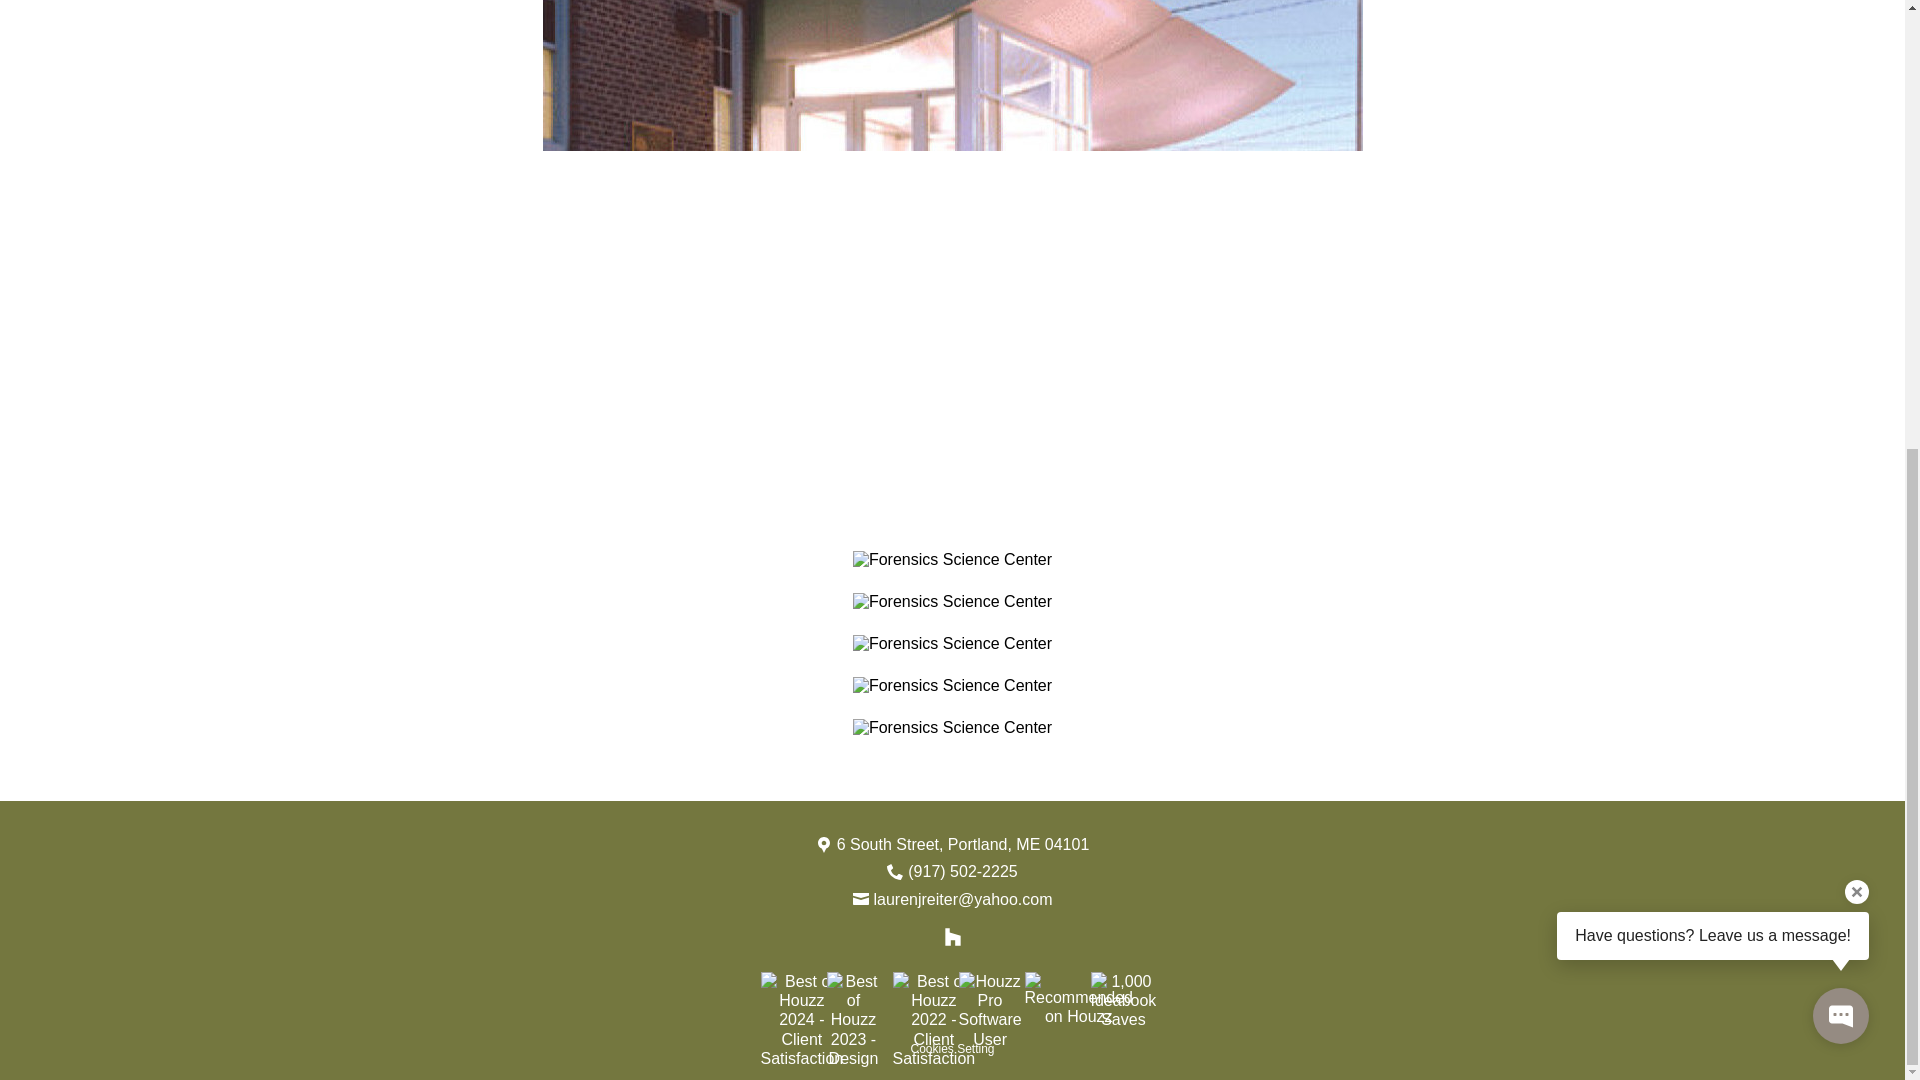  Describe the element at coordinates (952, 1049) in the screenshot. I see `Cookies Setting` at that location.